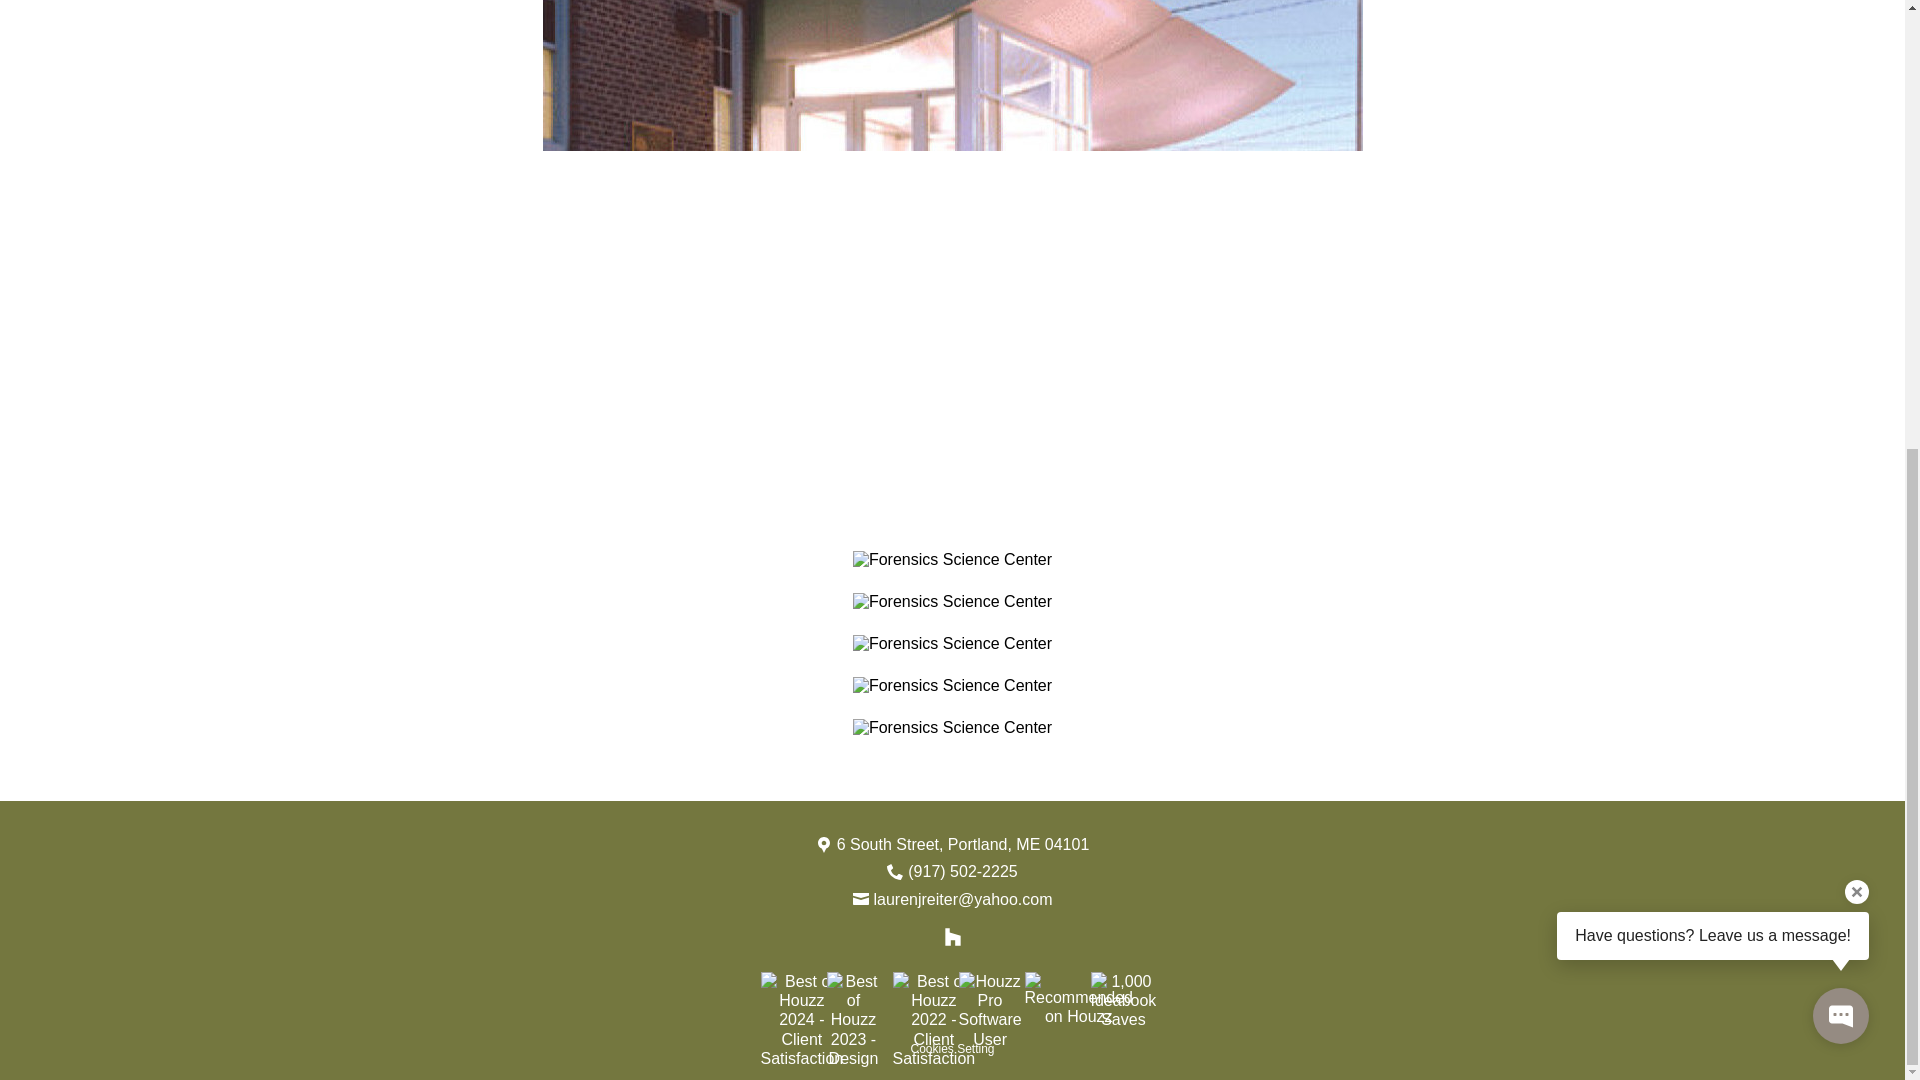  Describe the element at coordinates (952, 1049) in the screenshot. I see `Cookies Setting` at that location.